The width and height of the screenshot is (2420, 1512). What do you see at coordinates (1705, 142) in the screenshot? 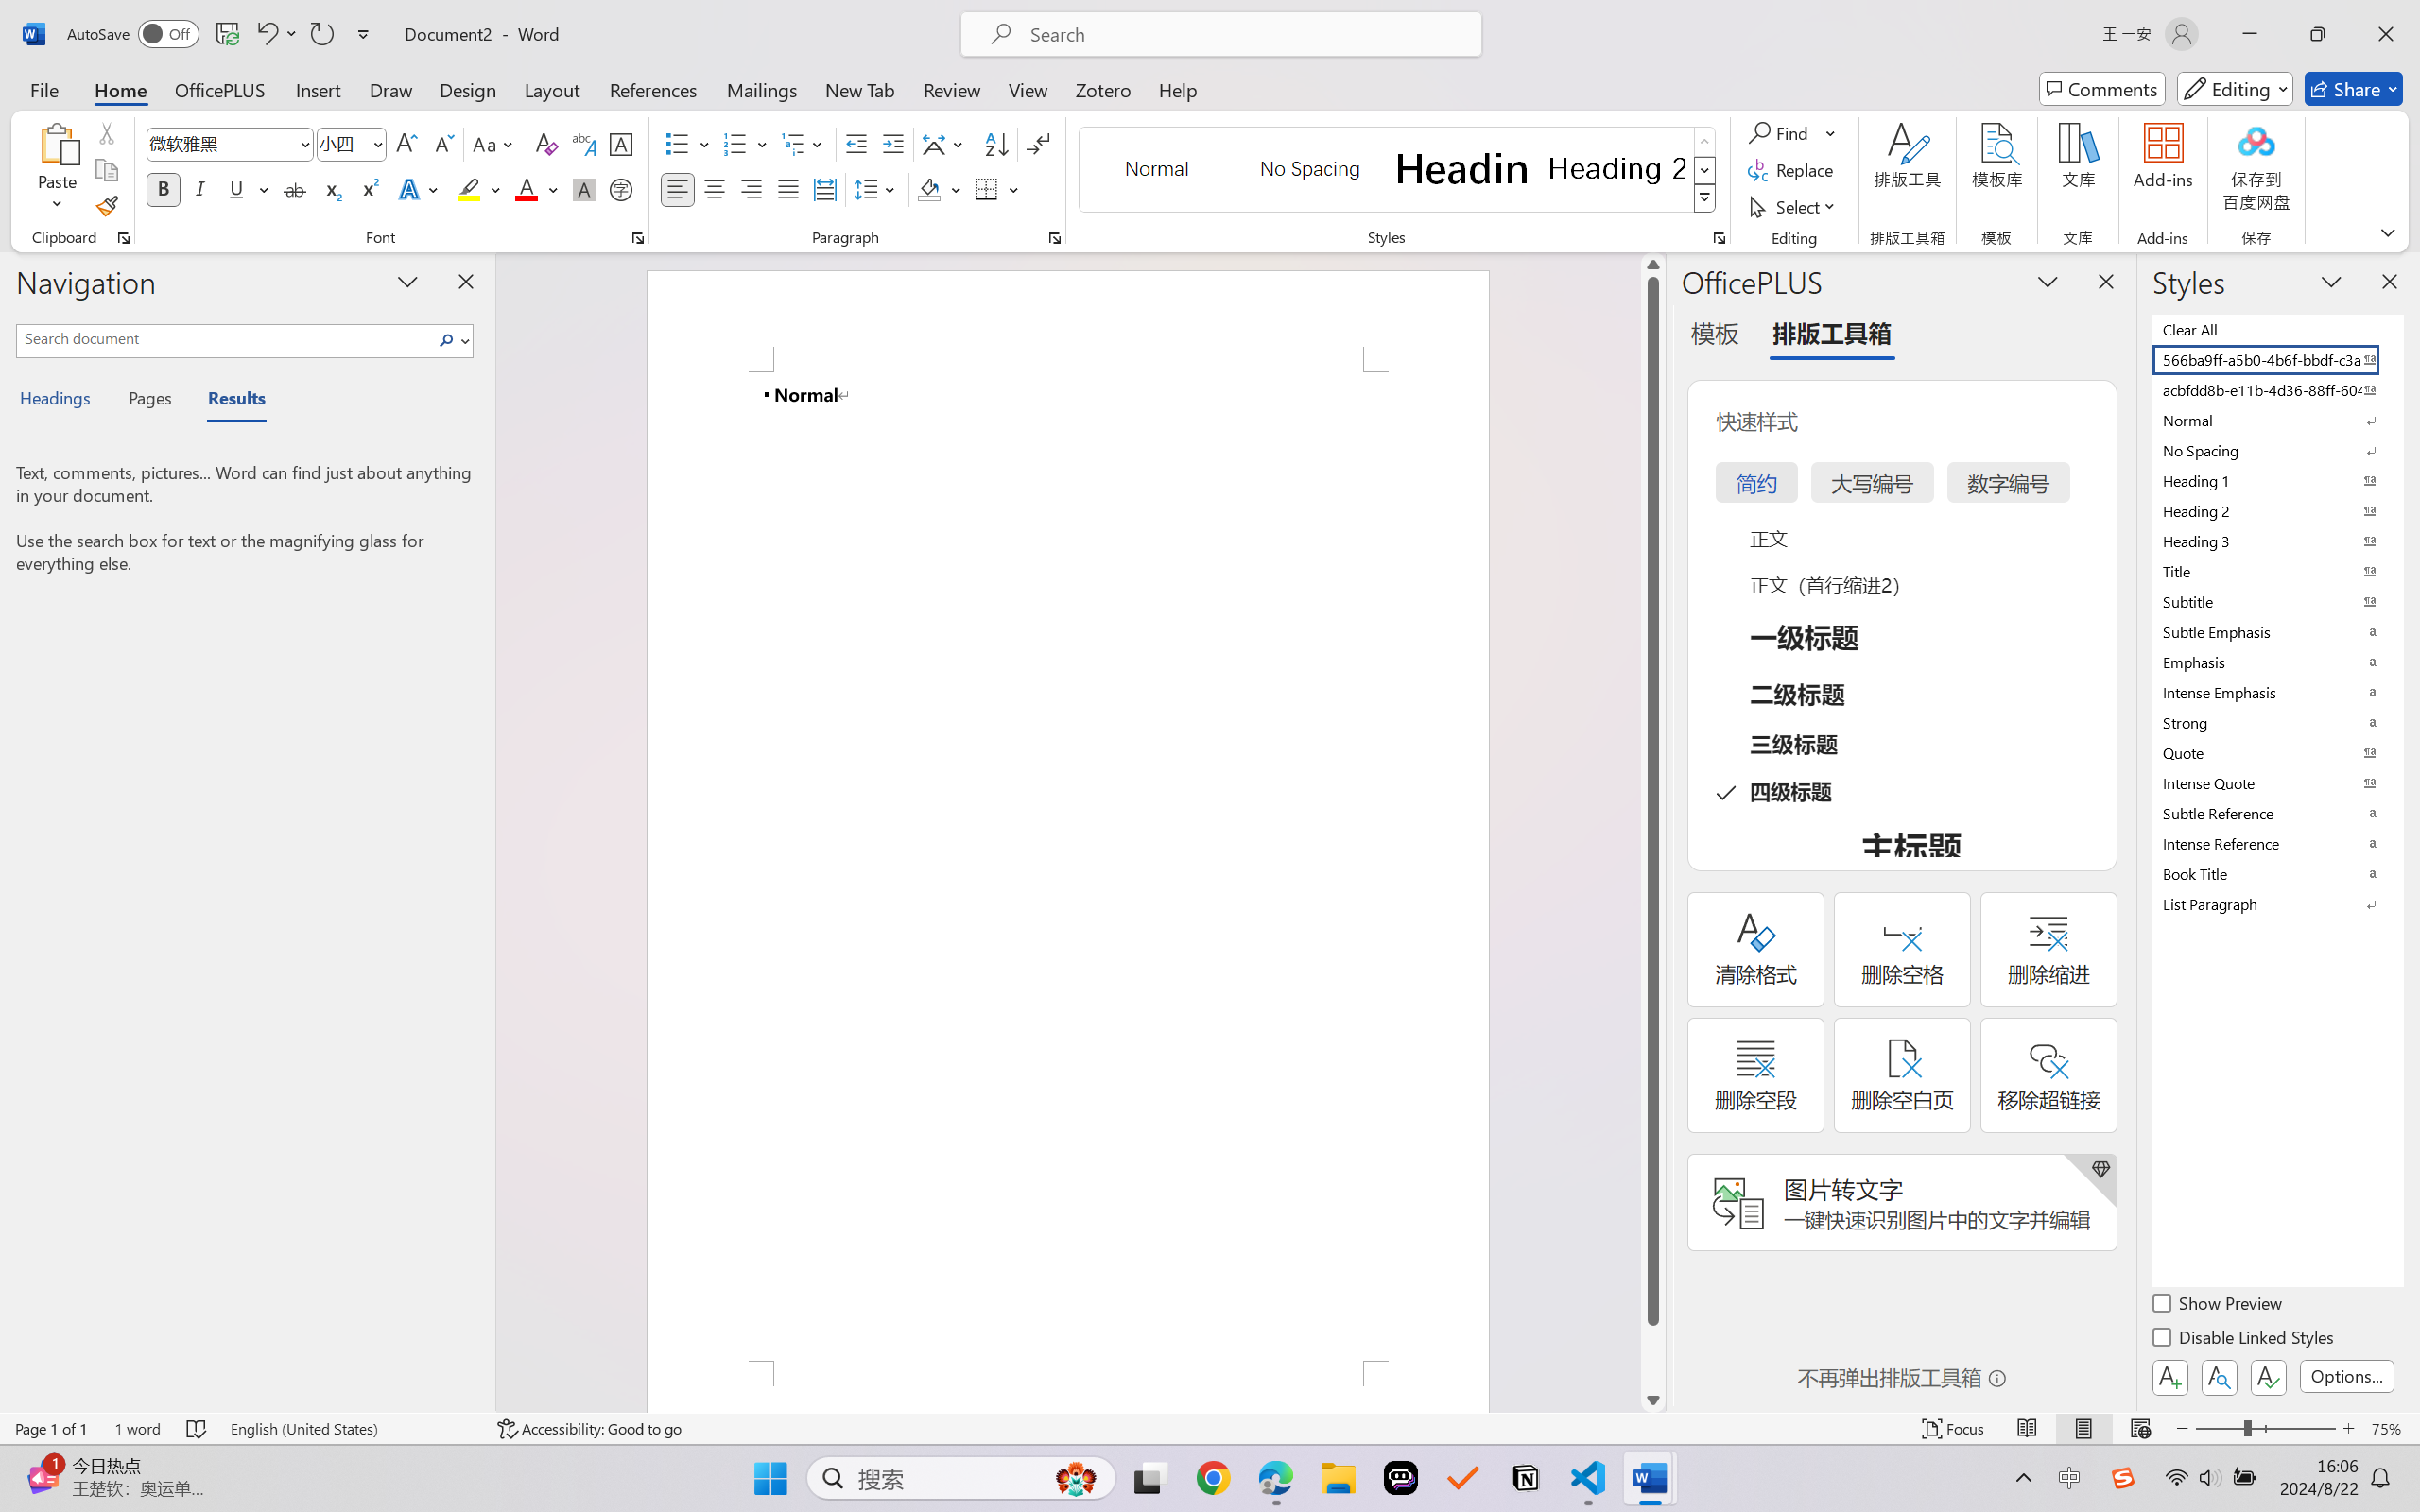
I see `Row up` at bounding box center [1705, 142].